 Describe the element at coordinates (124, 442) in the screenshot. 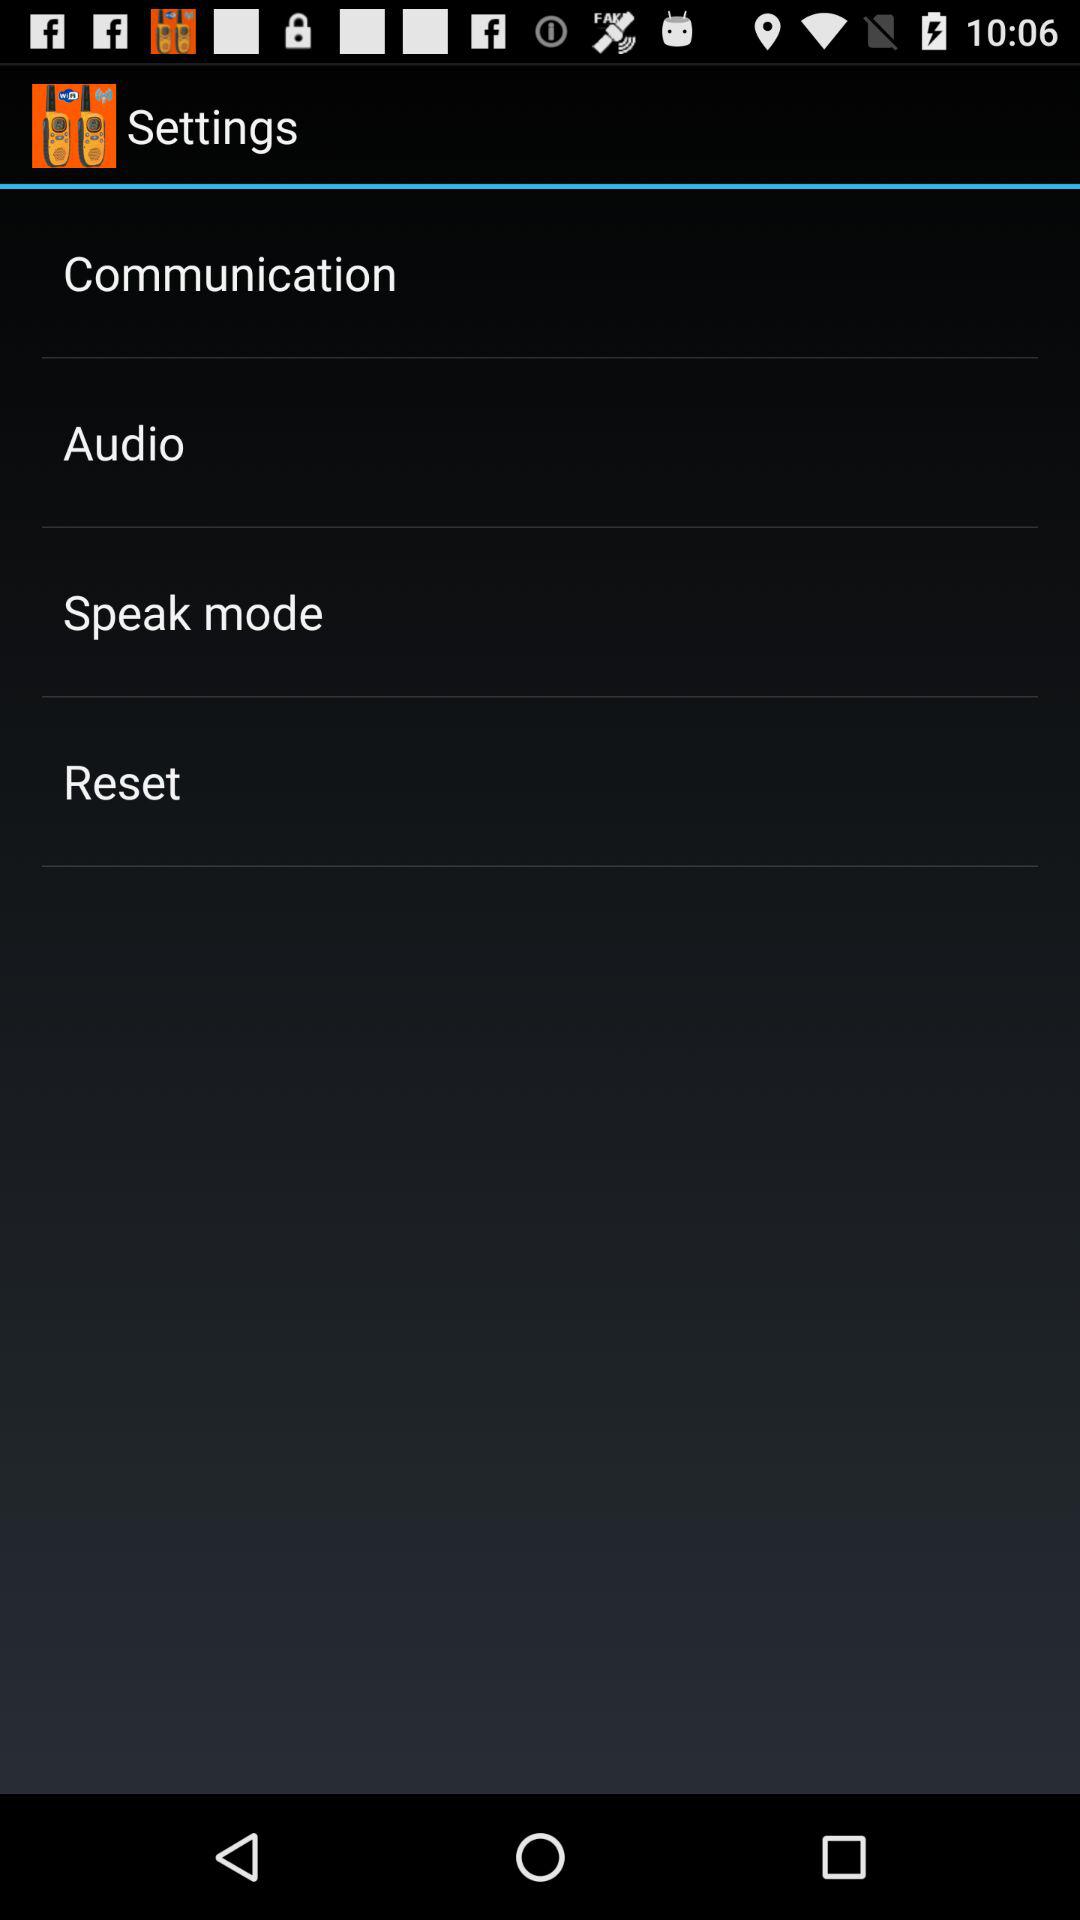

I see `scroll to the audio app` at that location.